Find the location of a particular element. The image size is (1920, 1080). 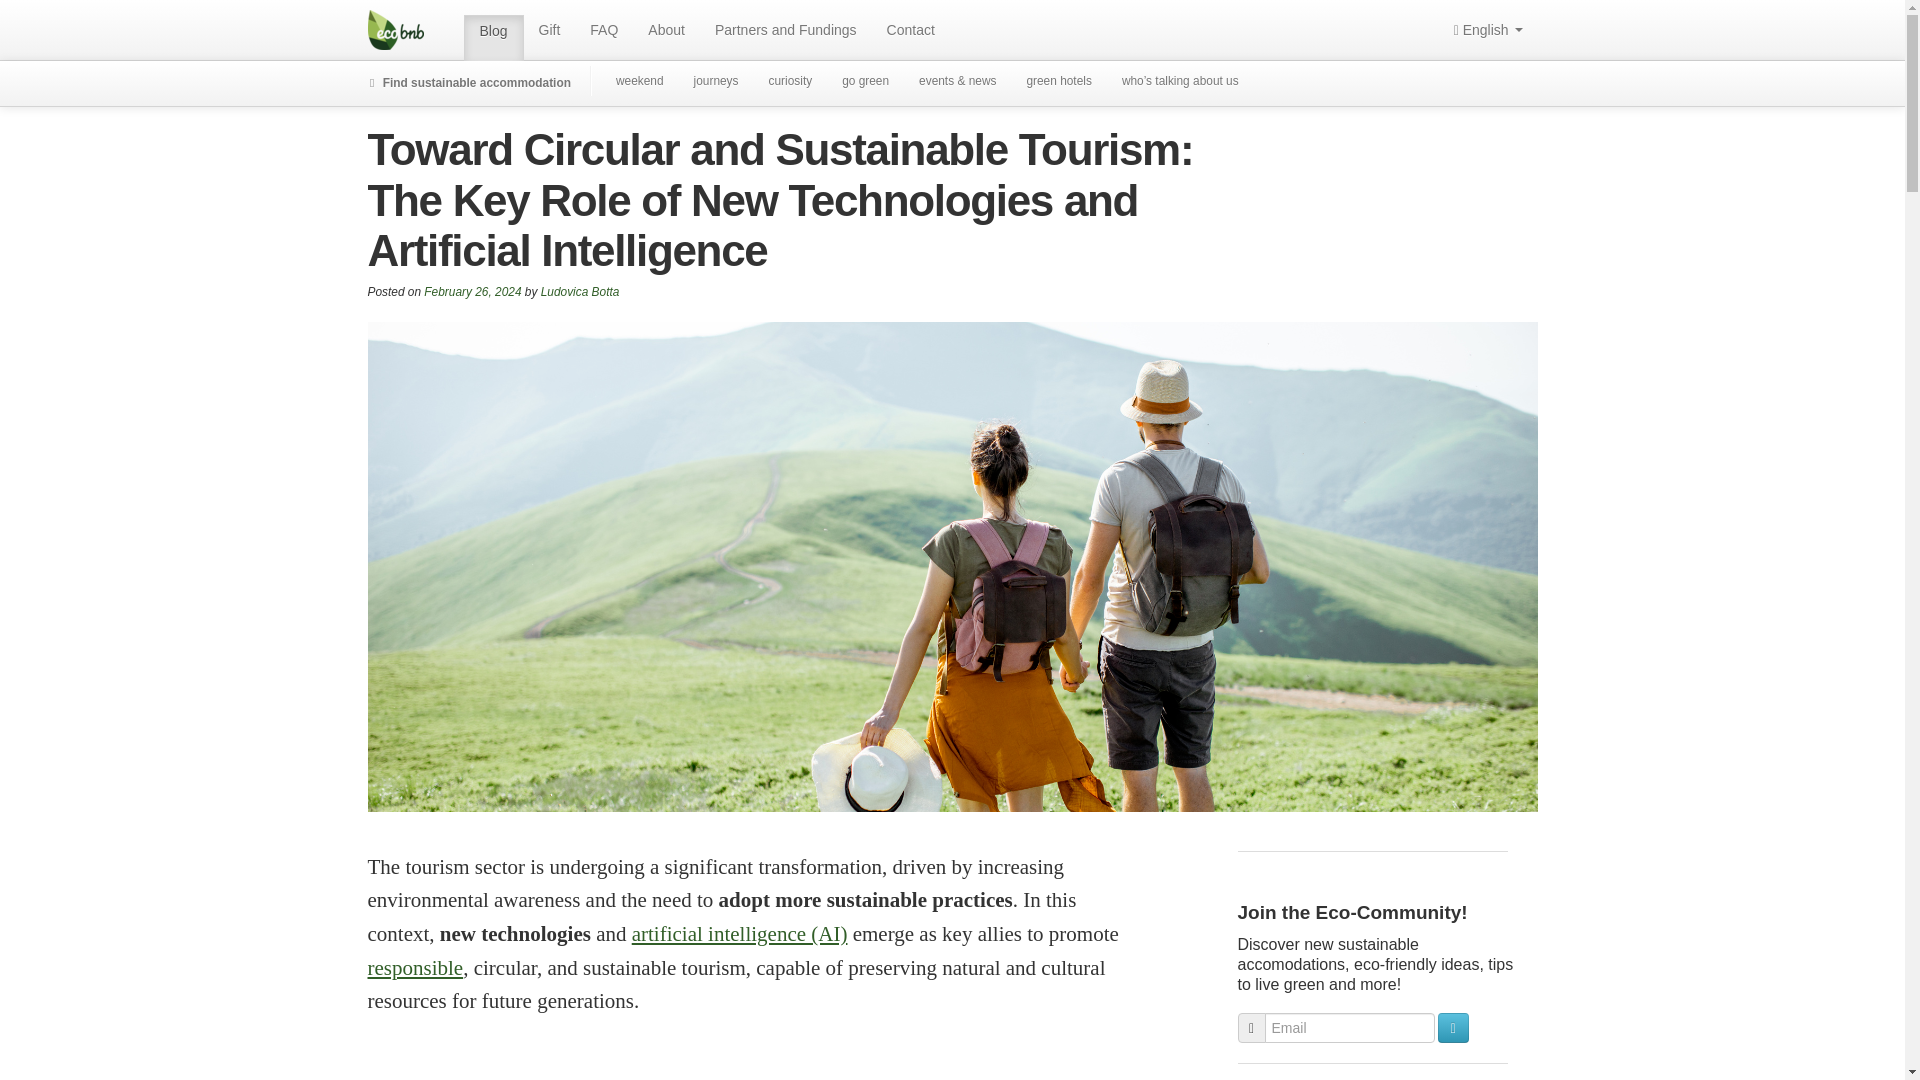

Blog is located at coordinates (494, 38).